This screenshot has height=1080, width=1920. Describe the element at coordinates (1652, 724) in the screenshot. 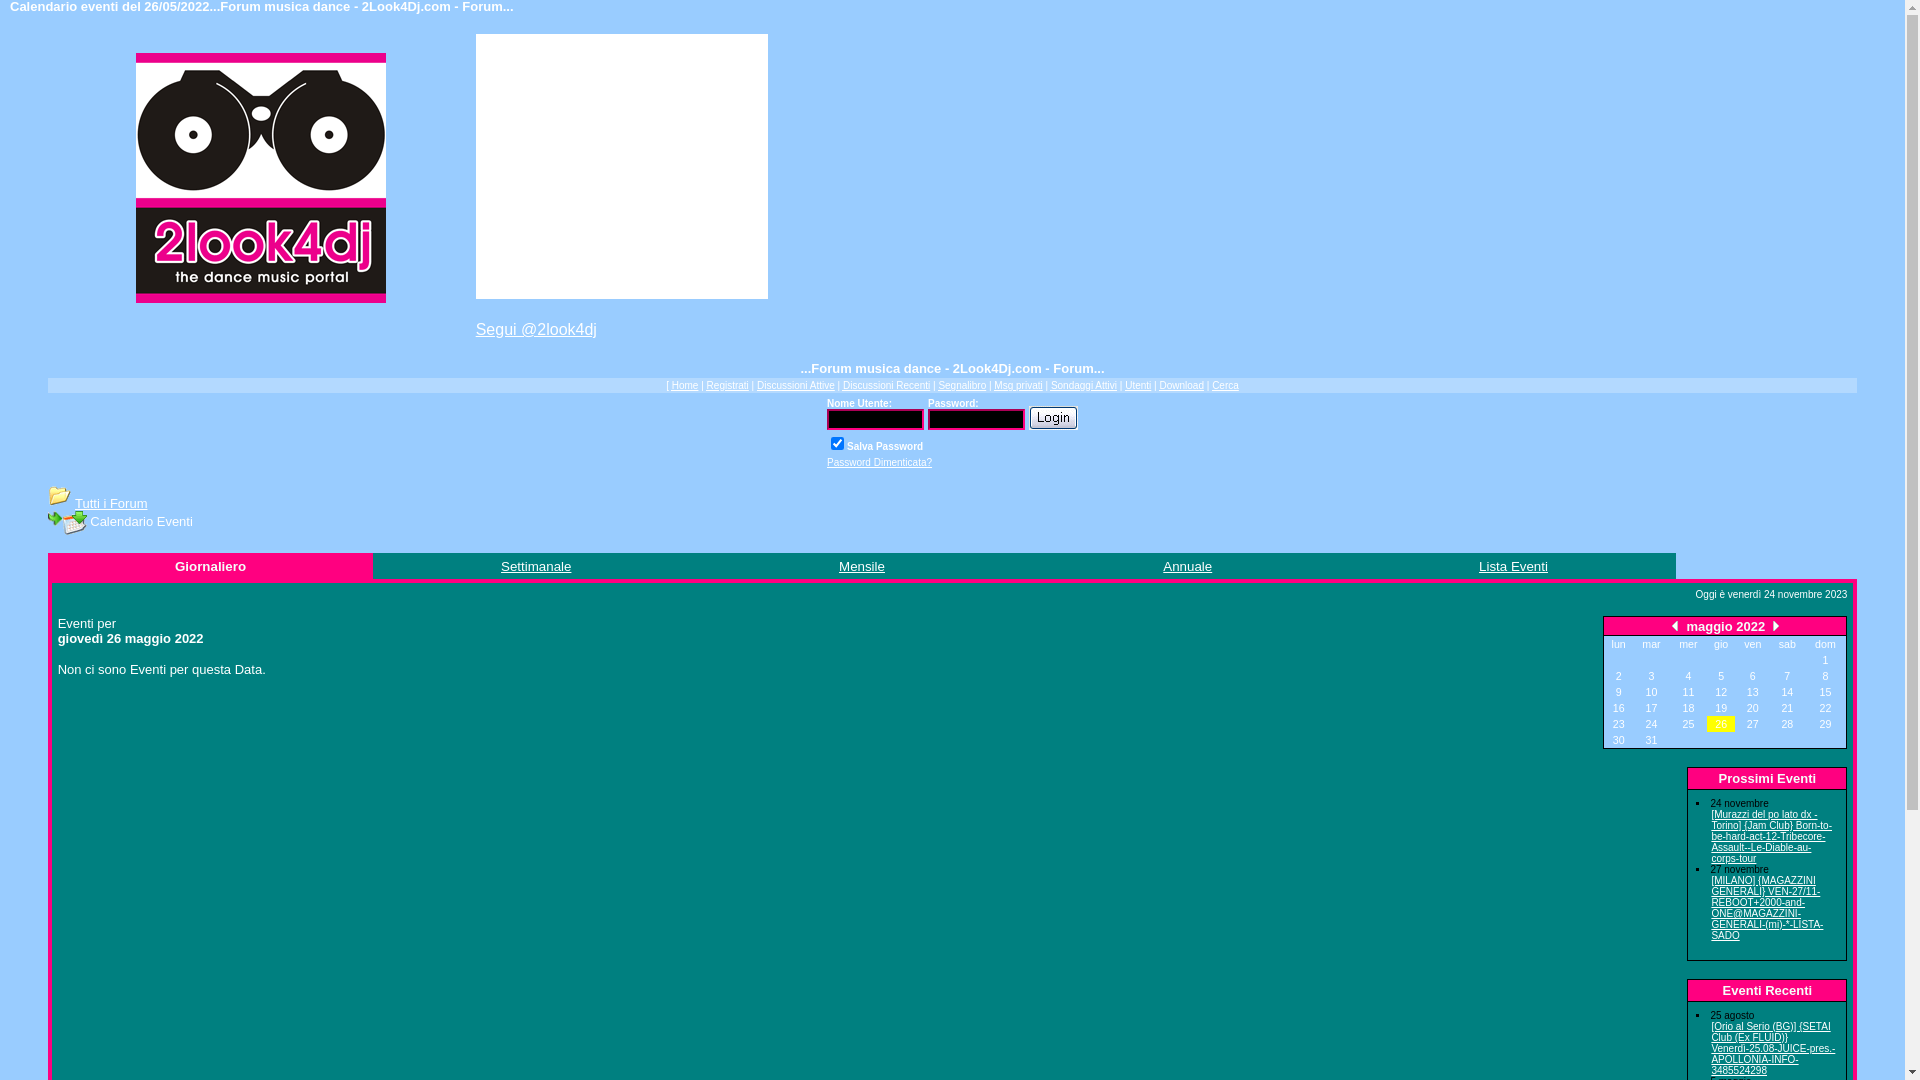

I see `24` at that location.